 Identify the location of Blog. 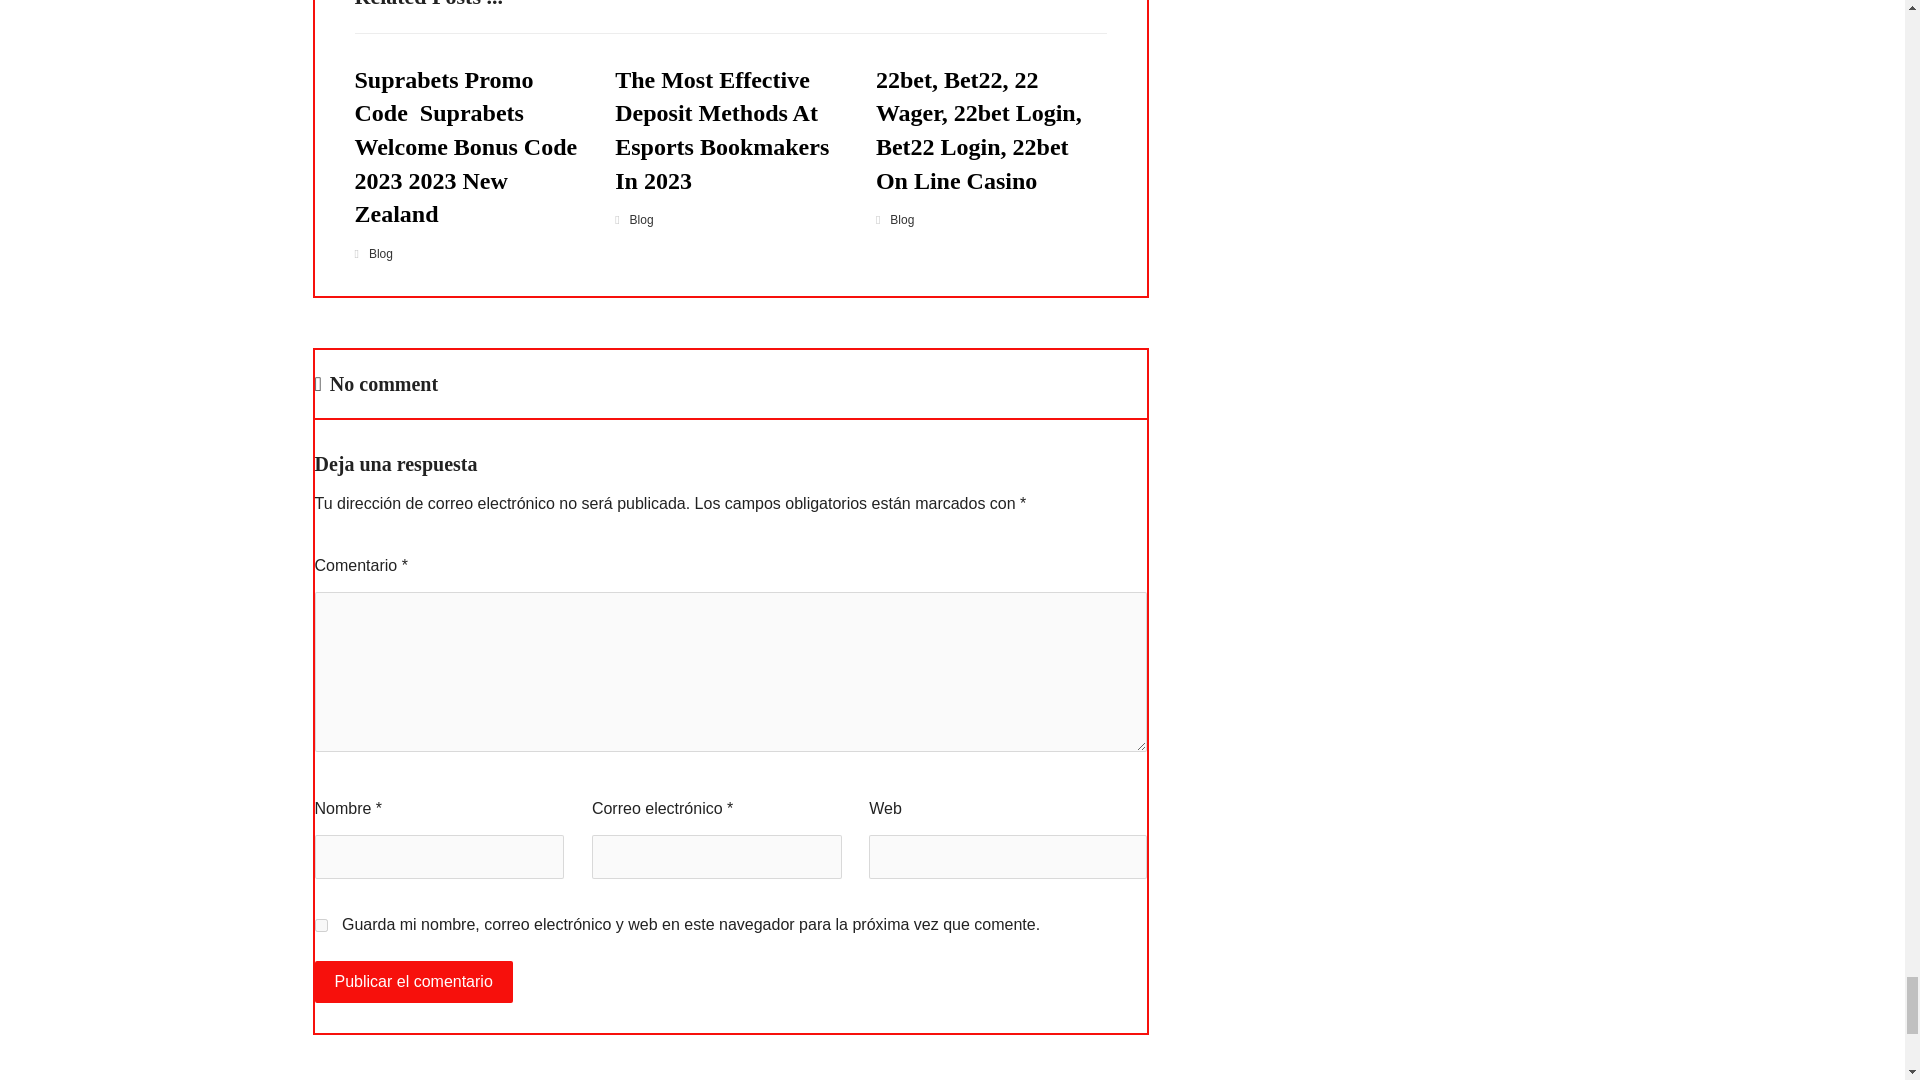
(380, 254).